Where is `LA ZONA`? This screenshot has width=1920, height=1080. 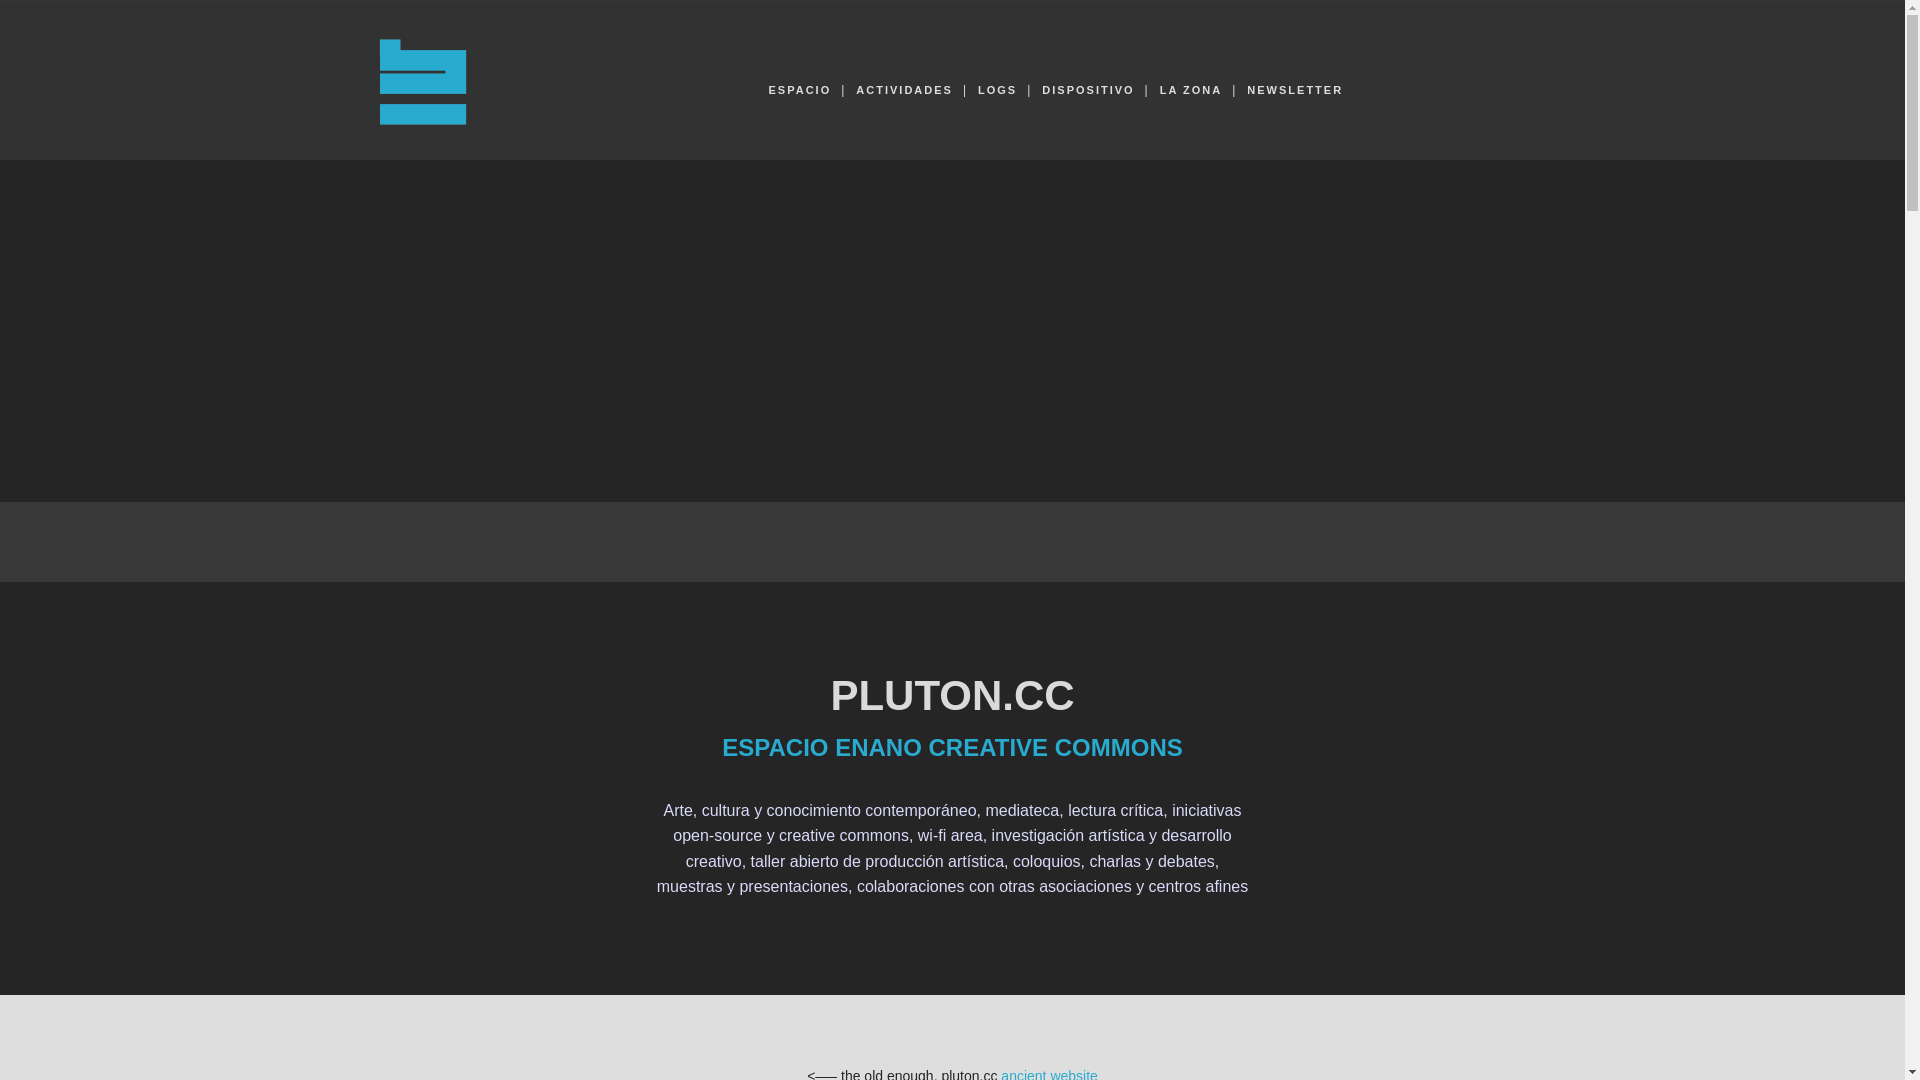 LA ZONA is located at coordinates (1191, 90).